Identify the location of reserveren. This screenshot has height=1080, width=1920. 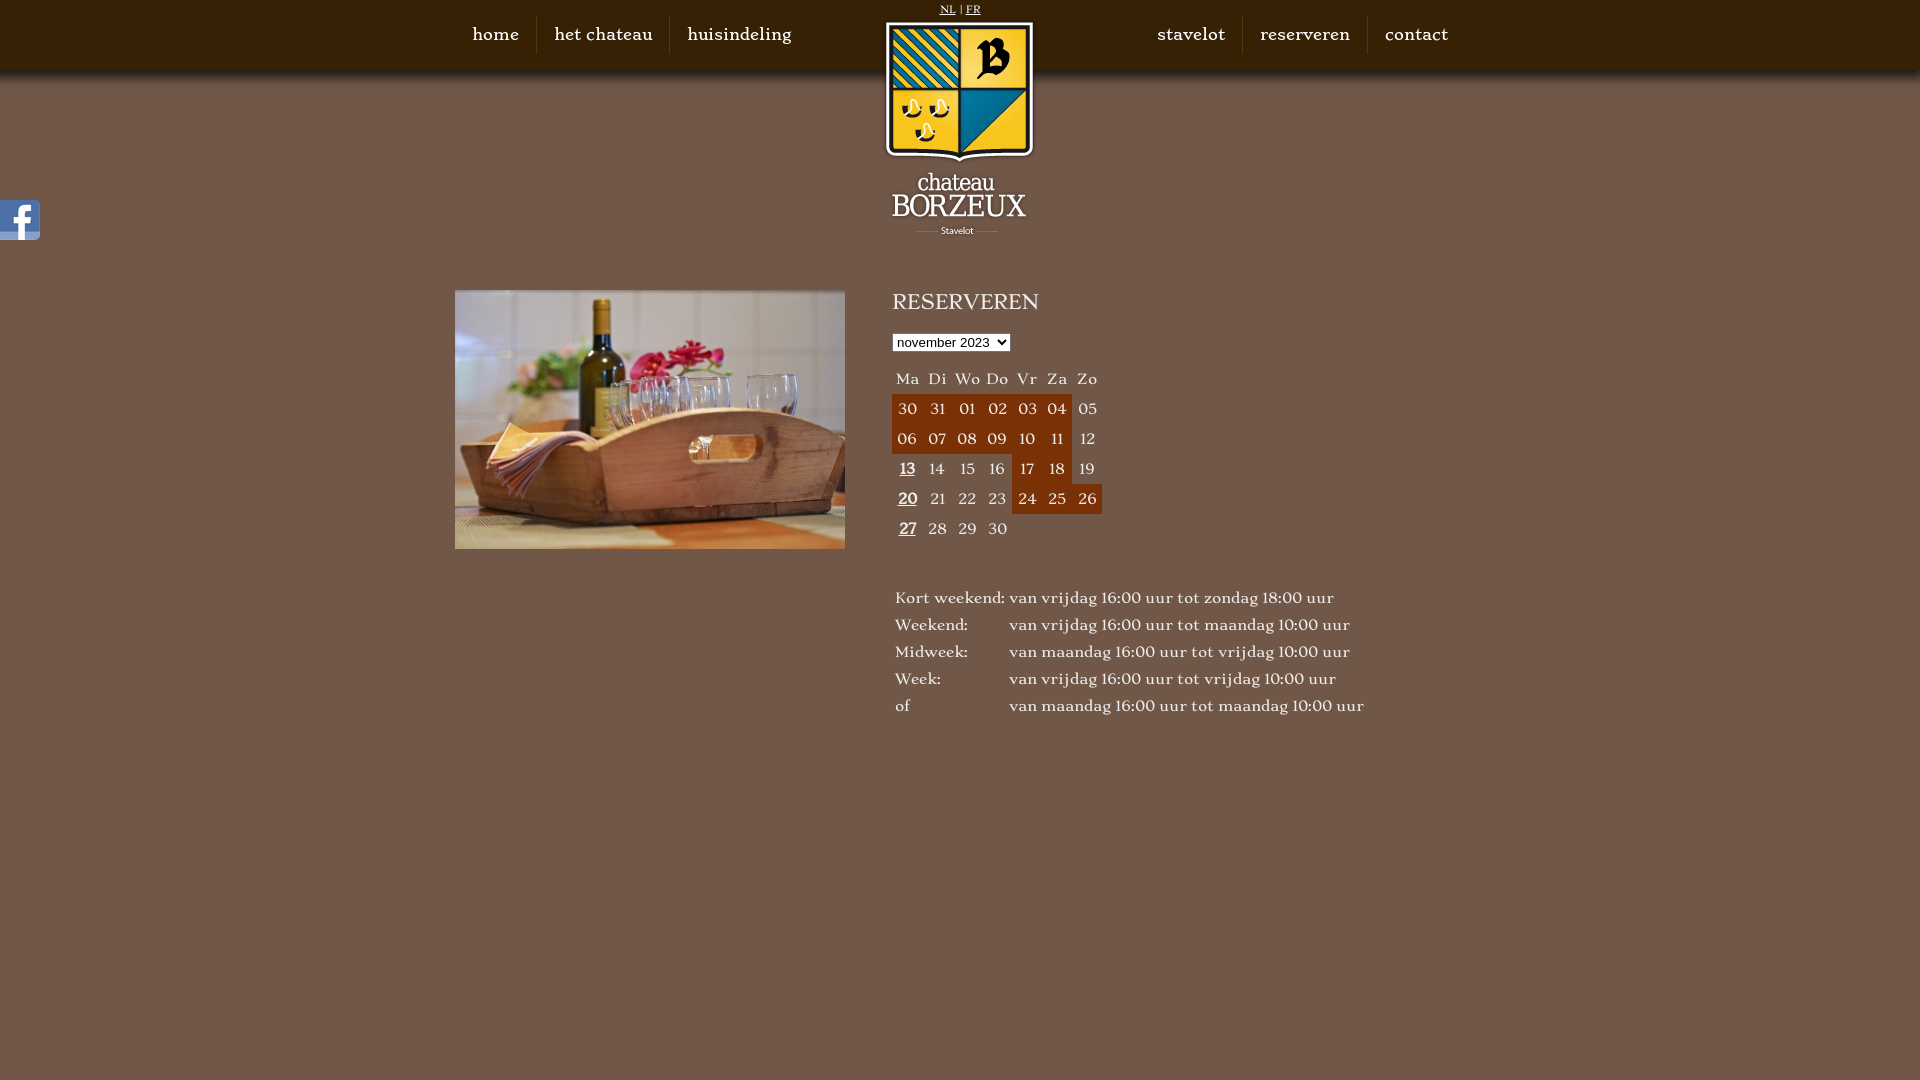
(1305, 34).